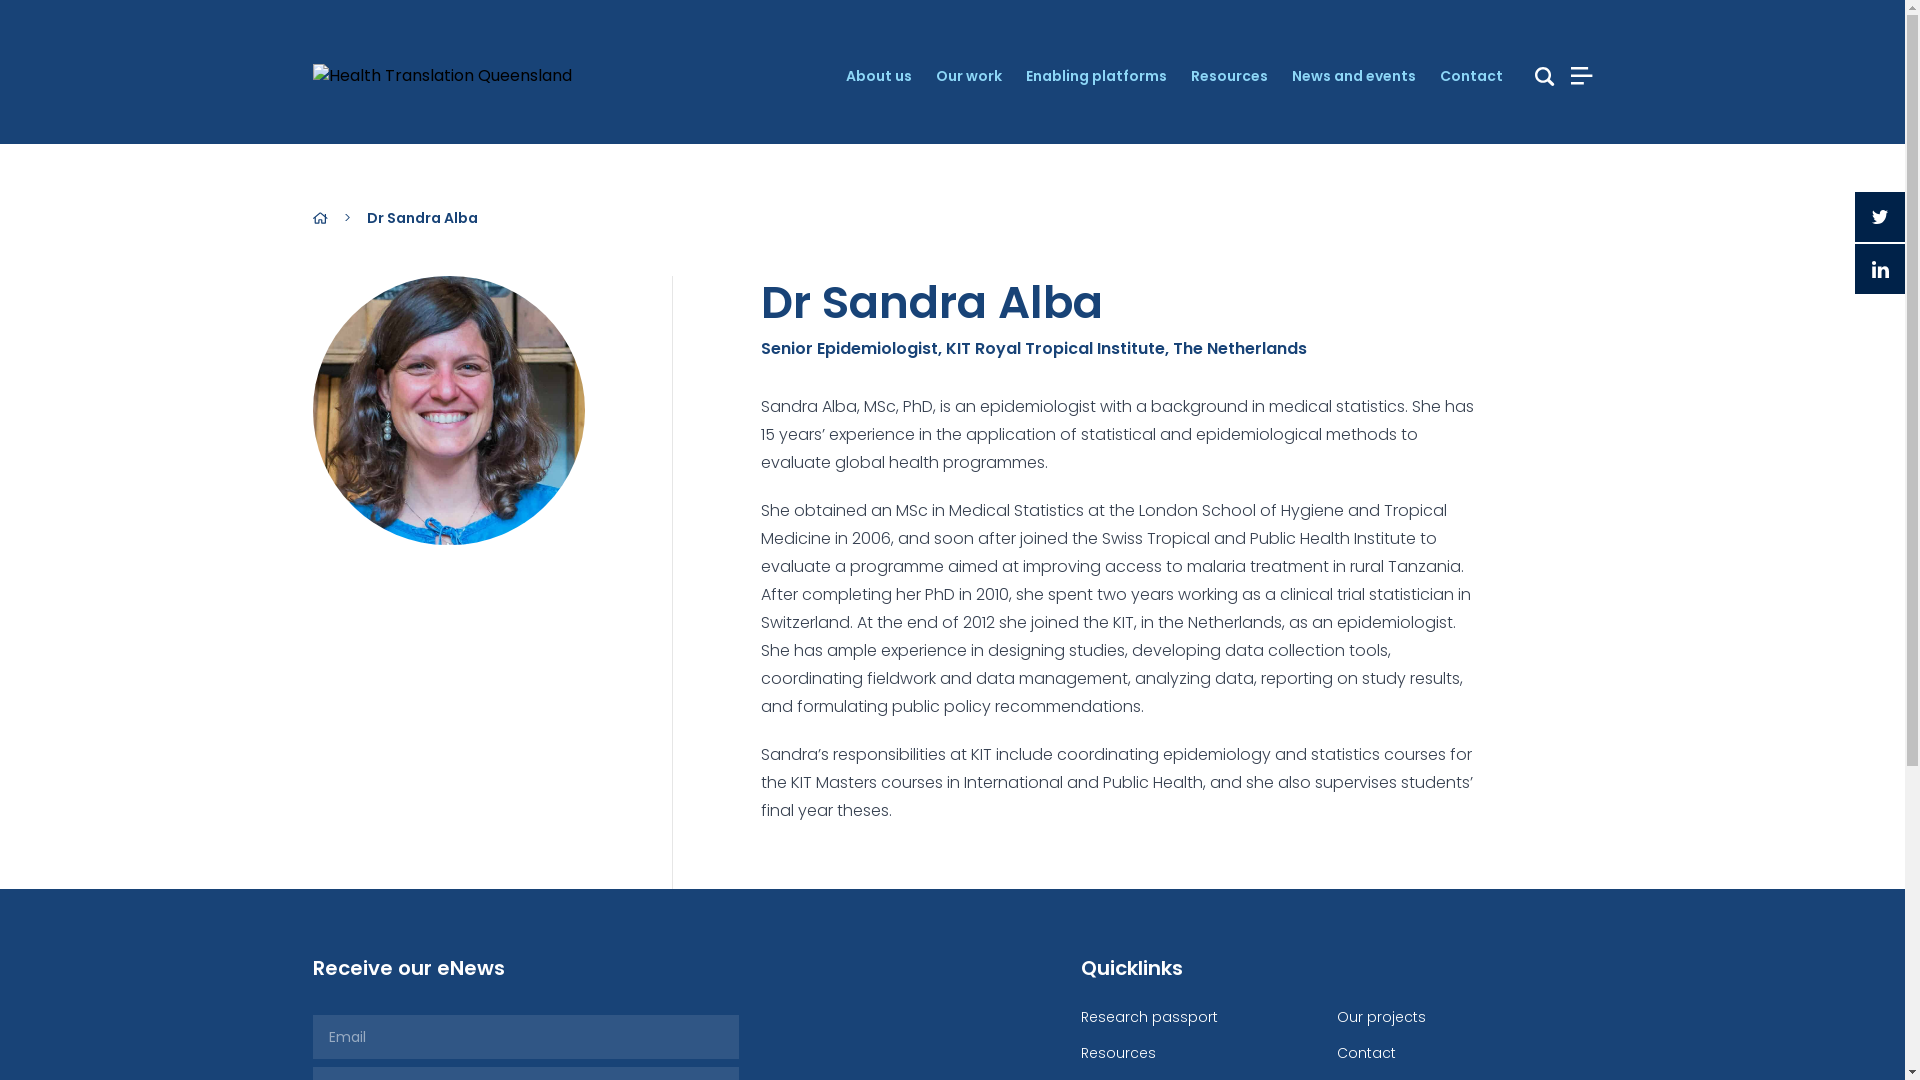 This screenshot has width=1920, height=1080. What do you see at coordinates (1366, 1053) in the screenshot?
I see `Contact` at bounding box center [1366, 1053].